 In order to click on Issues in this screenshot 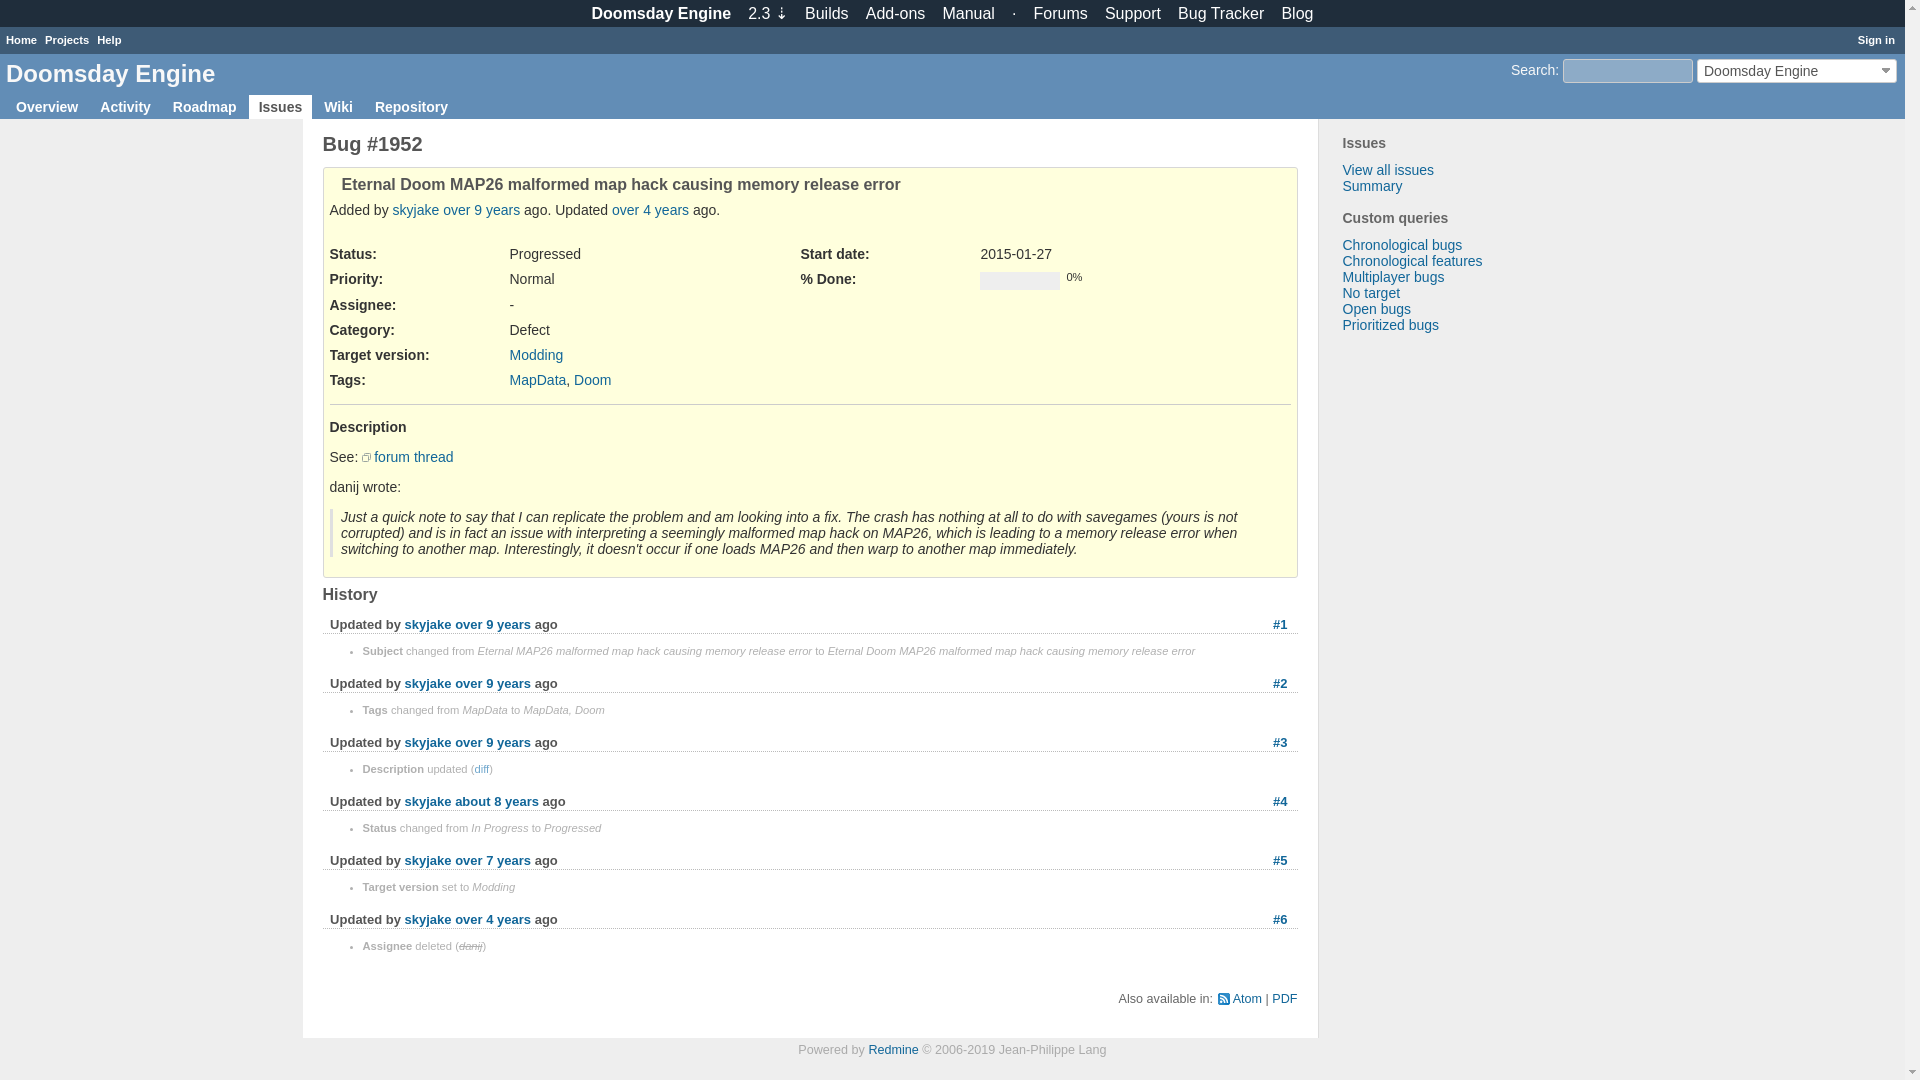, I will do `click(280, 106)`.